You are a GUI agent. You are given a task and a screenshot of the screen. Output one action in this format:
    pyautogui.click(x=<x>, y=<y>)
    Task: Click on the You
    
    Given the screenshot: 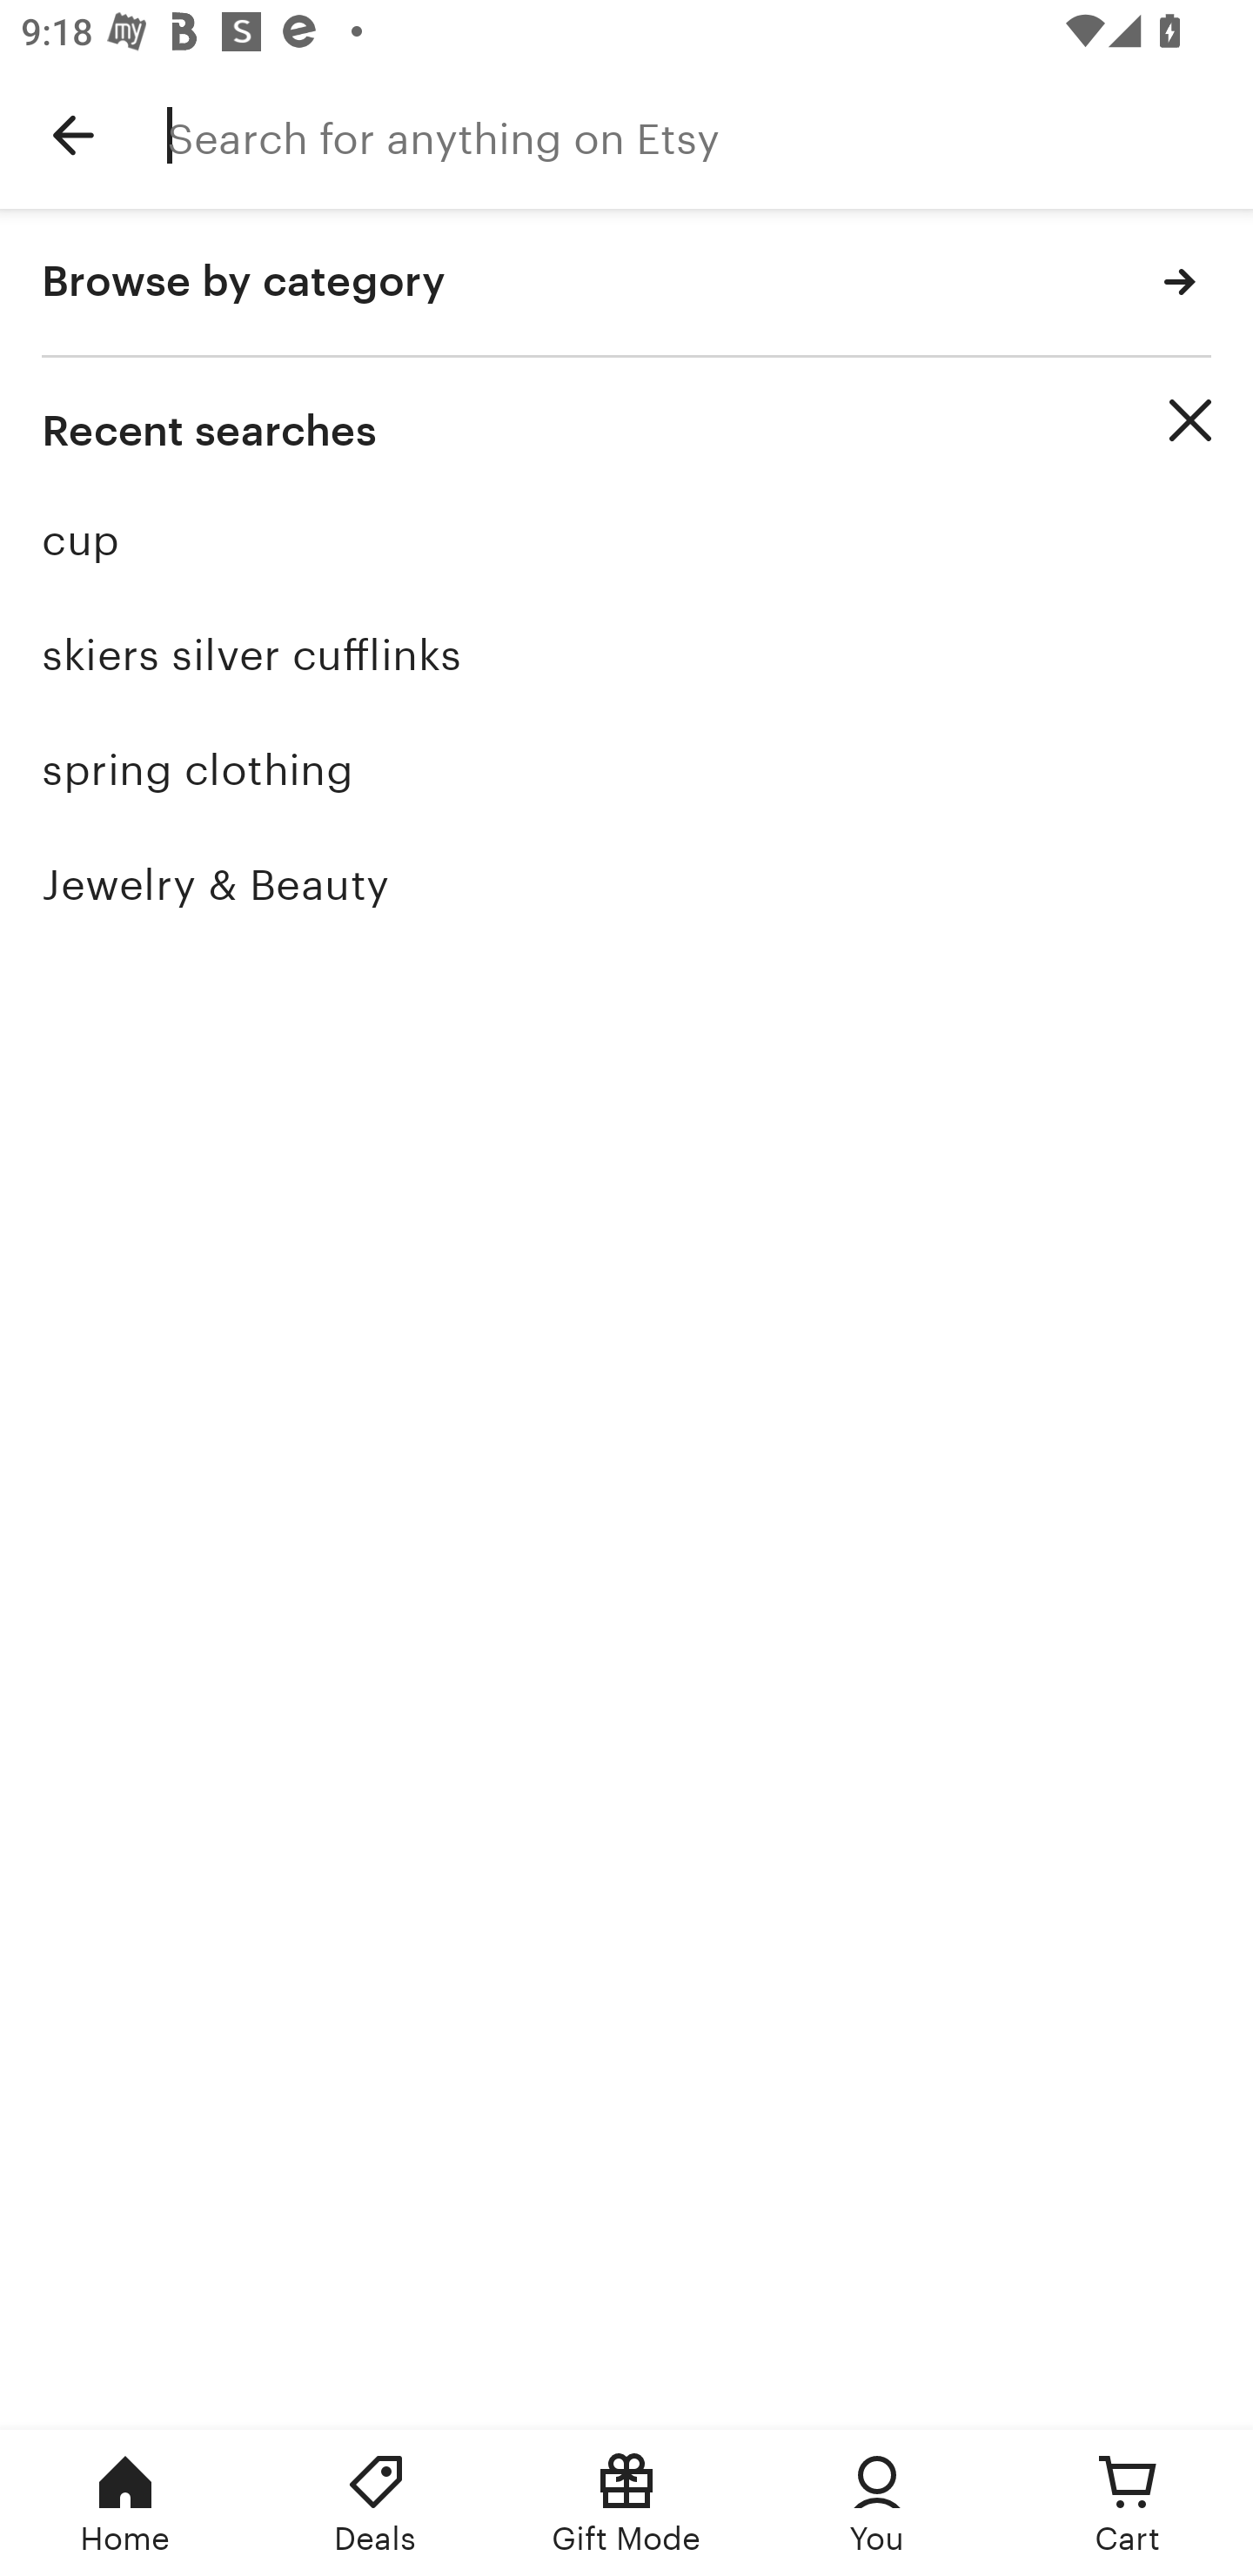 What is the action you would take?
    pyautogui.click(x=877, y=2503)
    